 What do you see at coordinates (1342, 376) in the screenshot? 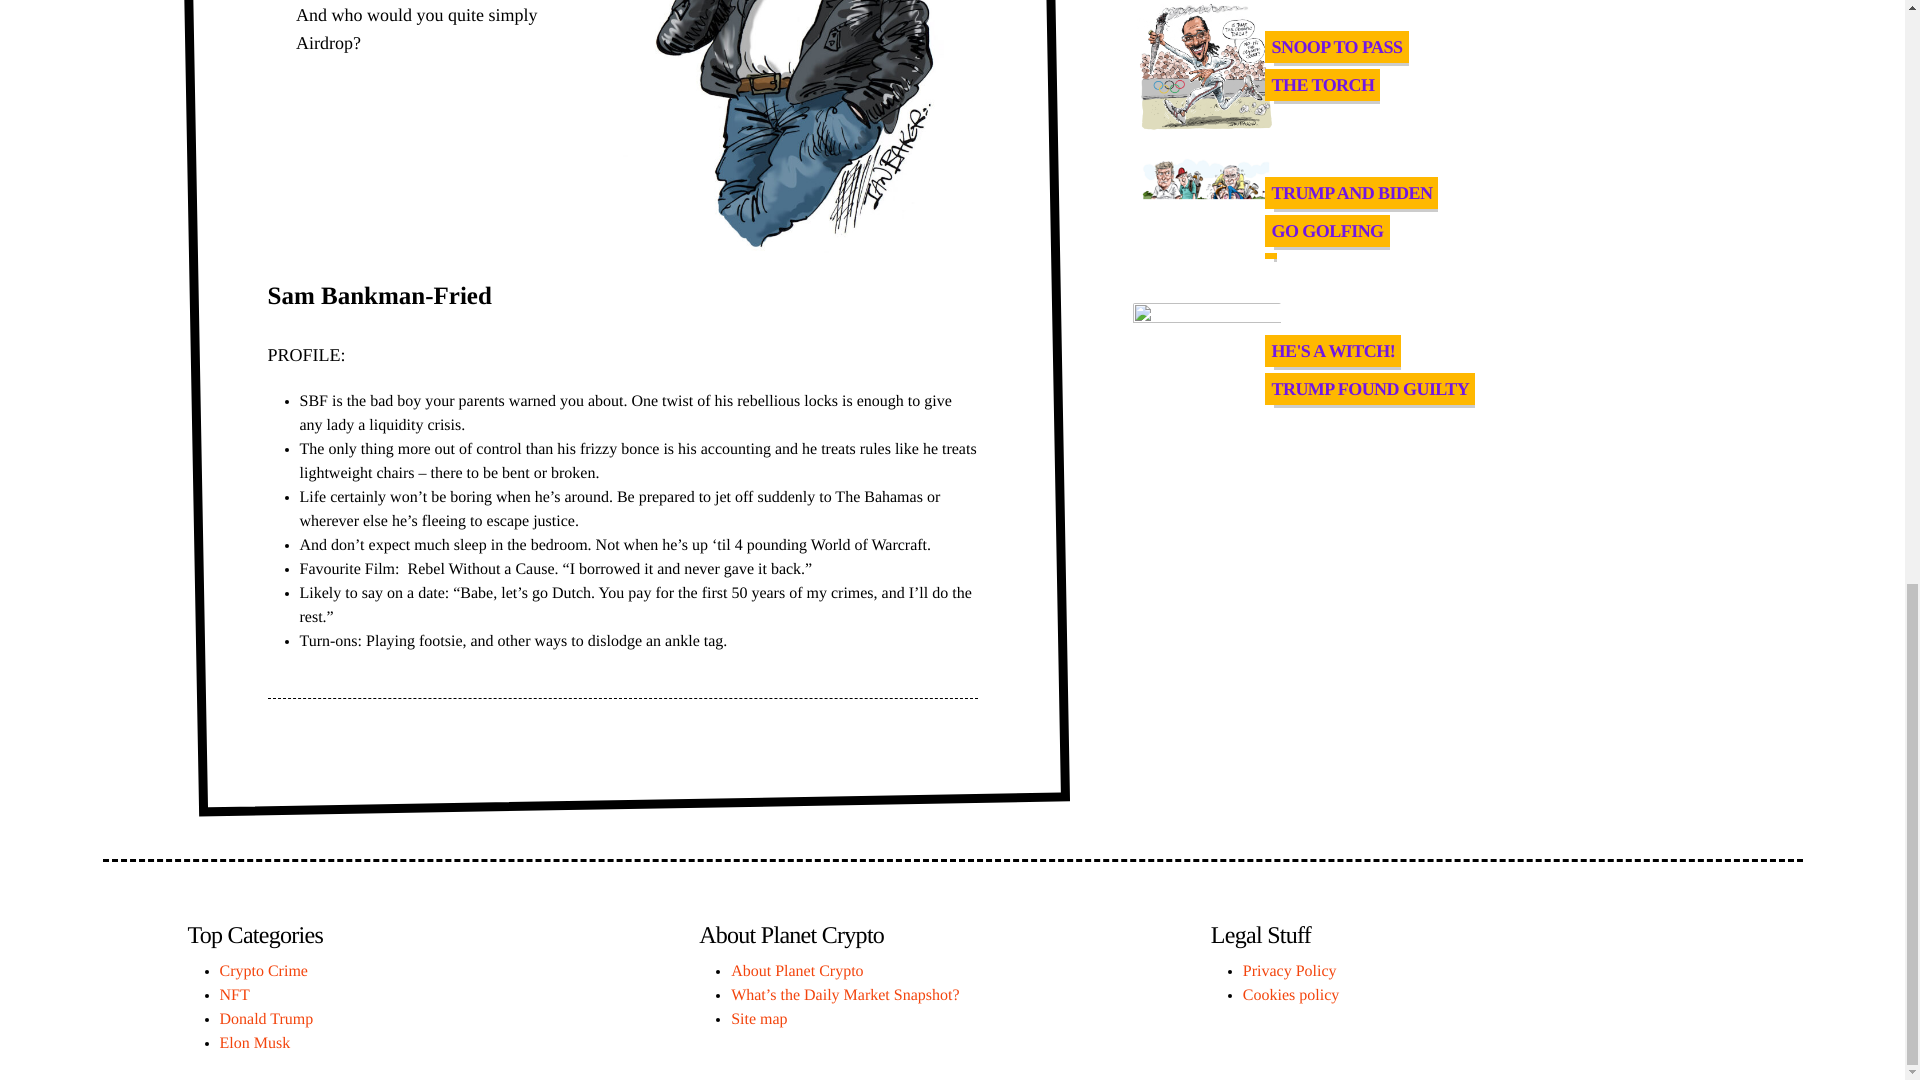
I see `Privacy Policy` at bounding box center [1342, 376].